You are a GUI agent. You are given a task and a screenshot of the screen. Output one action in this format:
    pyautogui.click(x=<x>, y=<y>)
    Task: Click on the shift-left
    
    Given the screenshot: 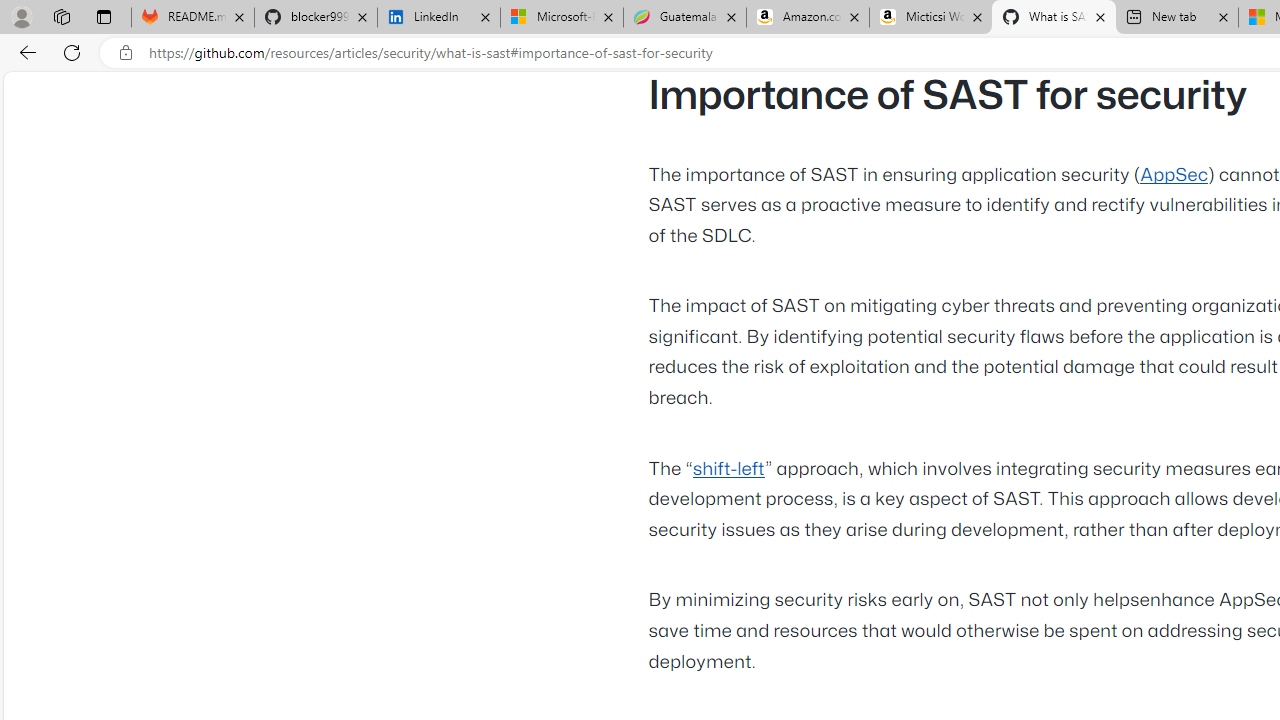 What is the action you would take?
    pyautogui.click(x=728, y=469)
    